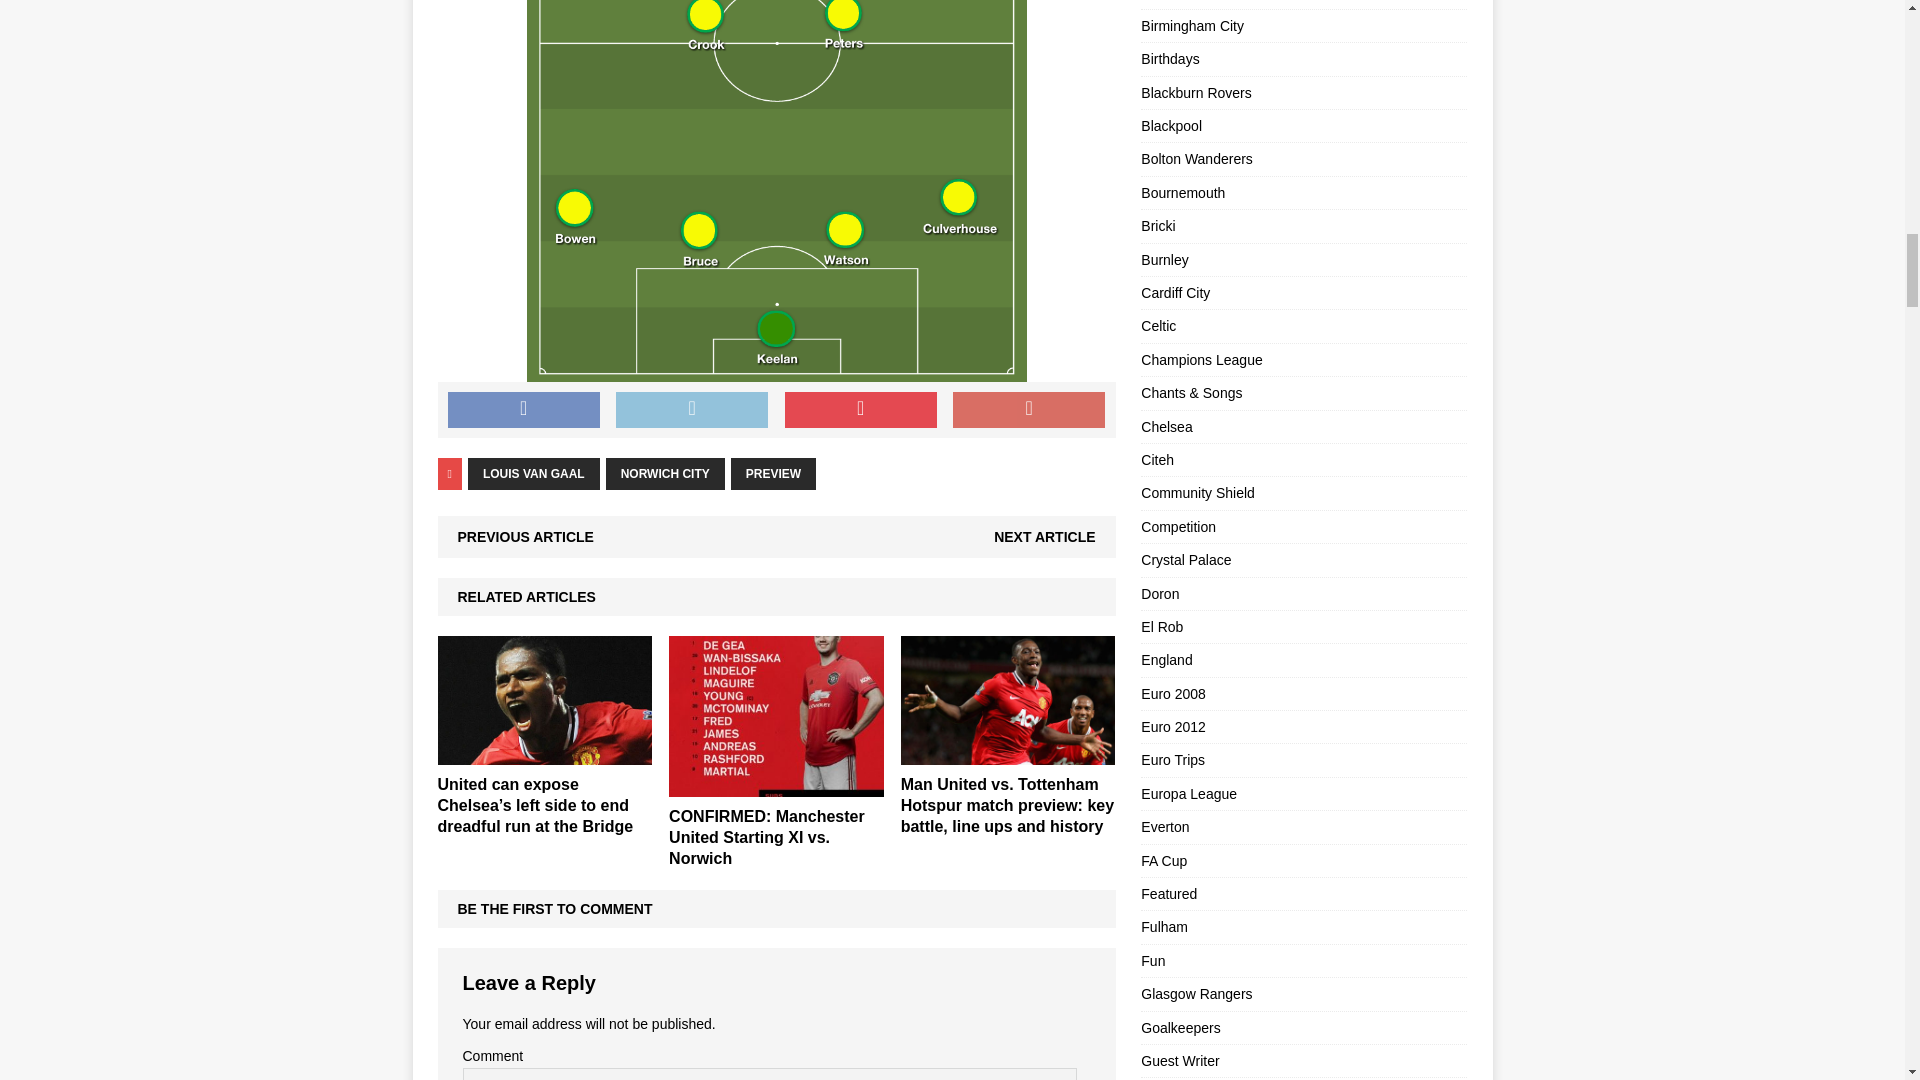  What do you see at coordinates (692, 410) in the screenshot?
I see `Tweet This Post` at bounding box center [692, 410].